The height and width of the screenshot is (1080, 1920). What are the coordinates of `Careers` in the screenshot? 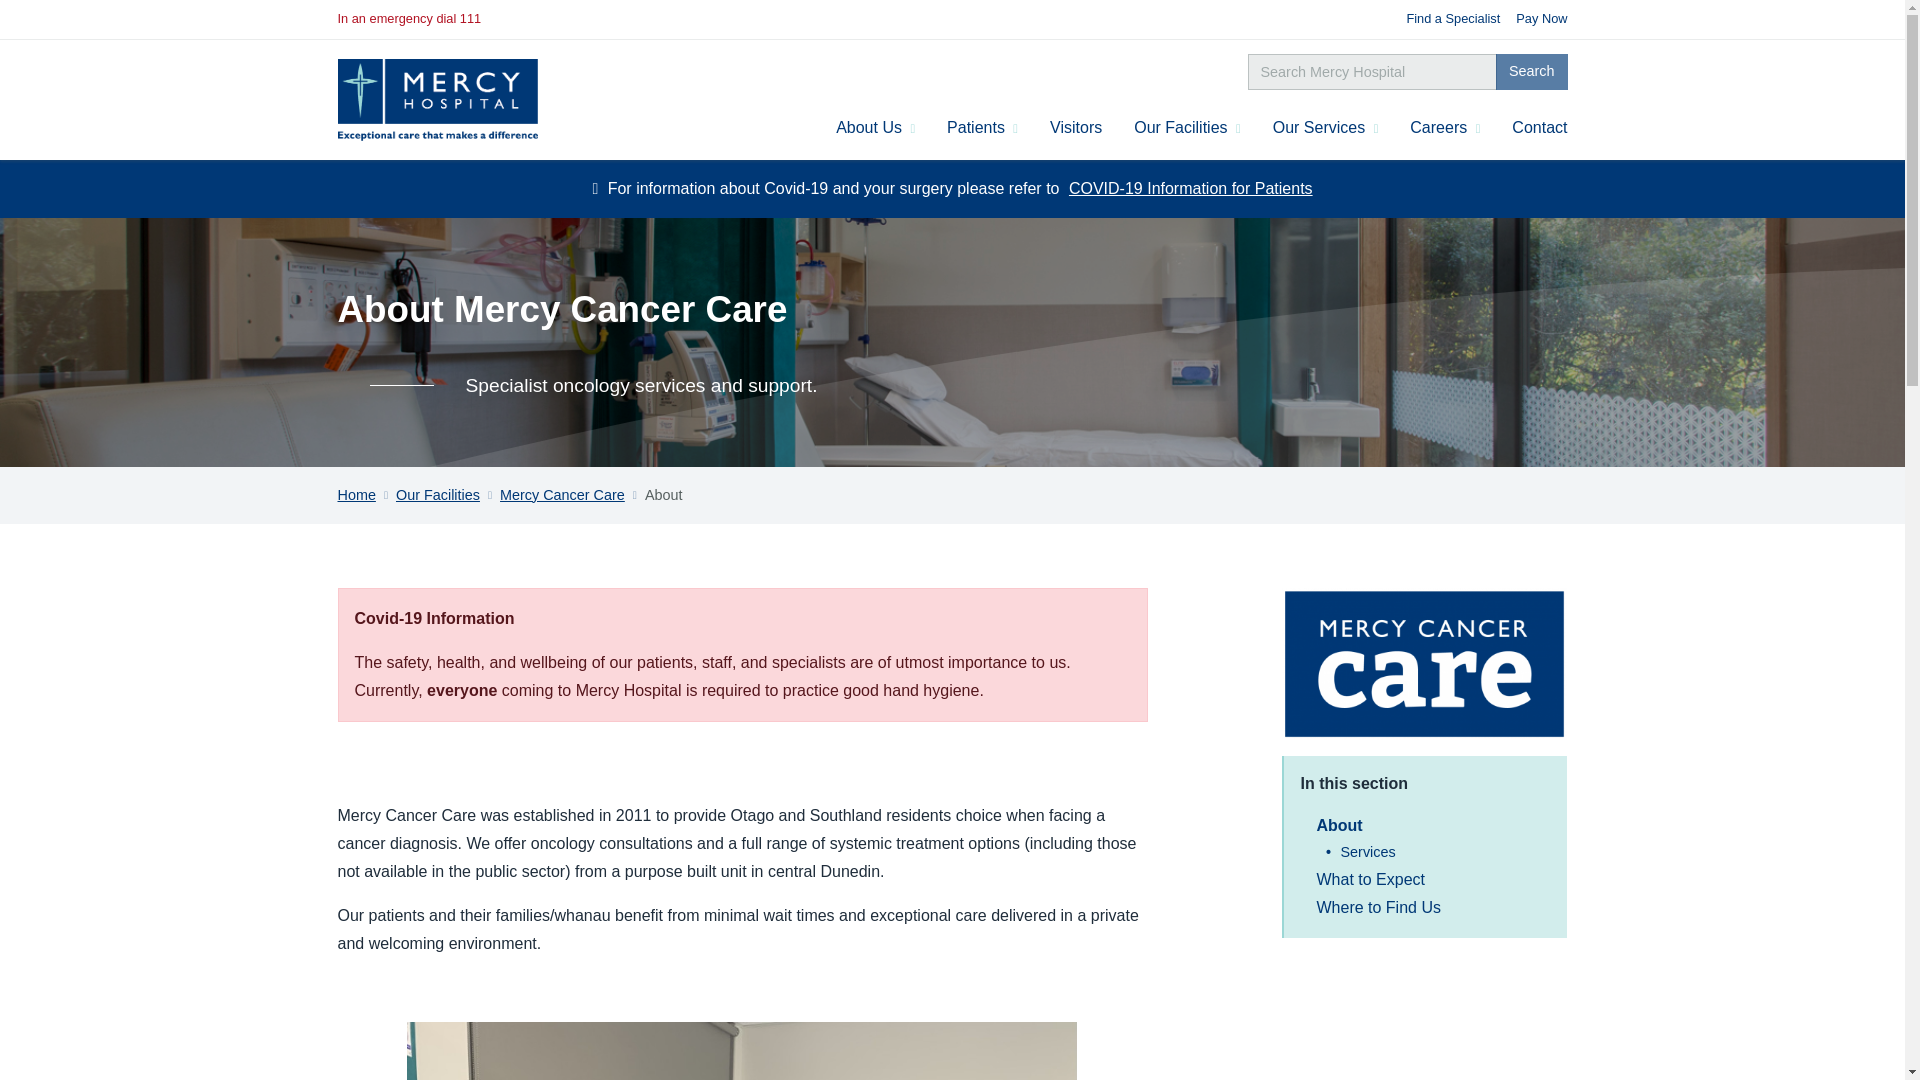 It's located at (1444, 128).